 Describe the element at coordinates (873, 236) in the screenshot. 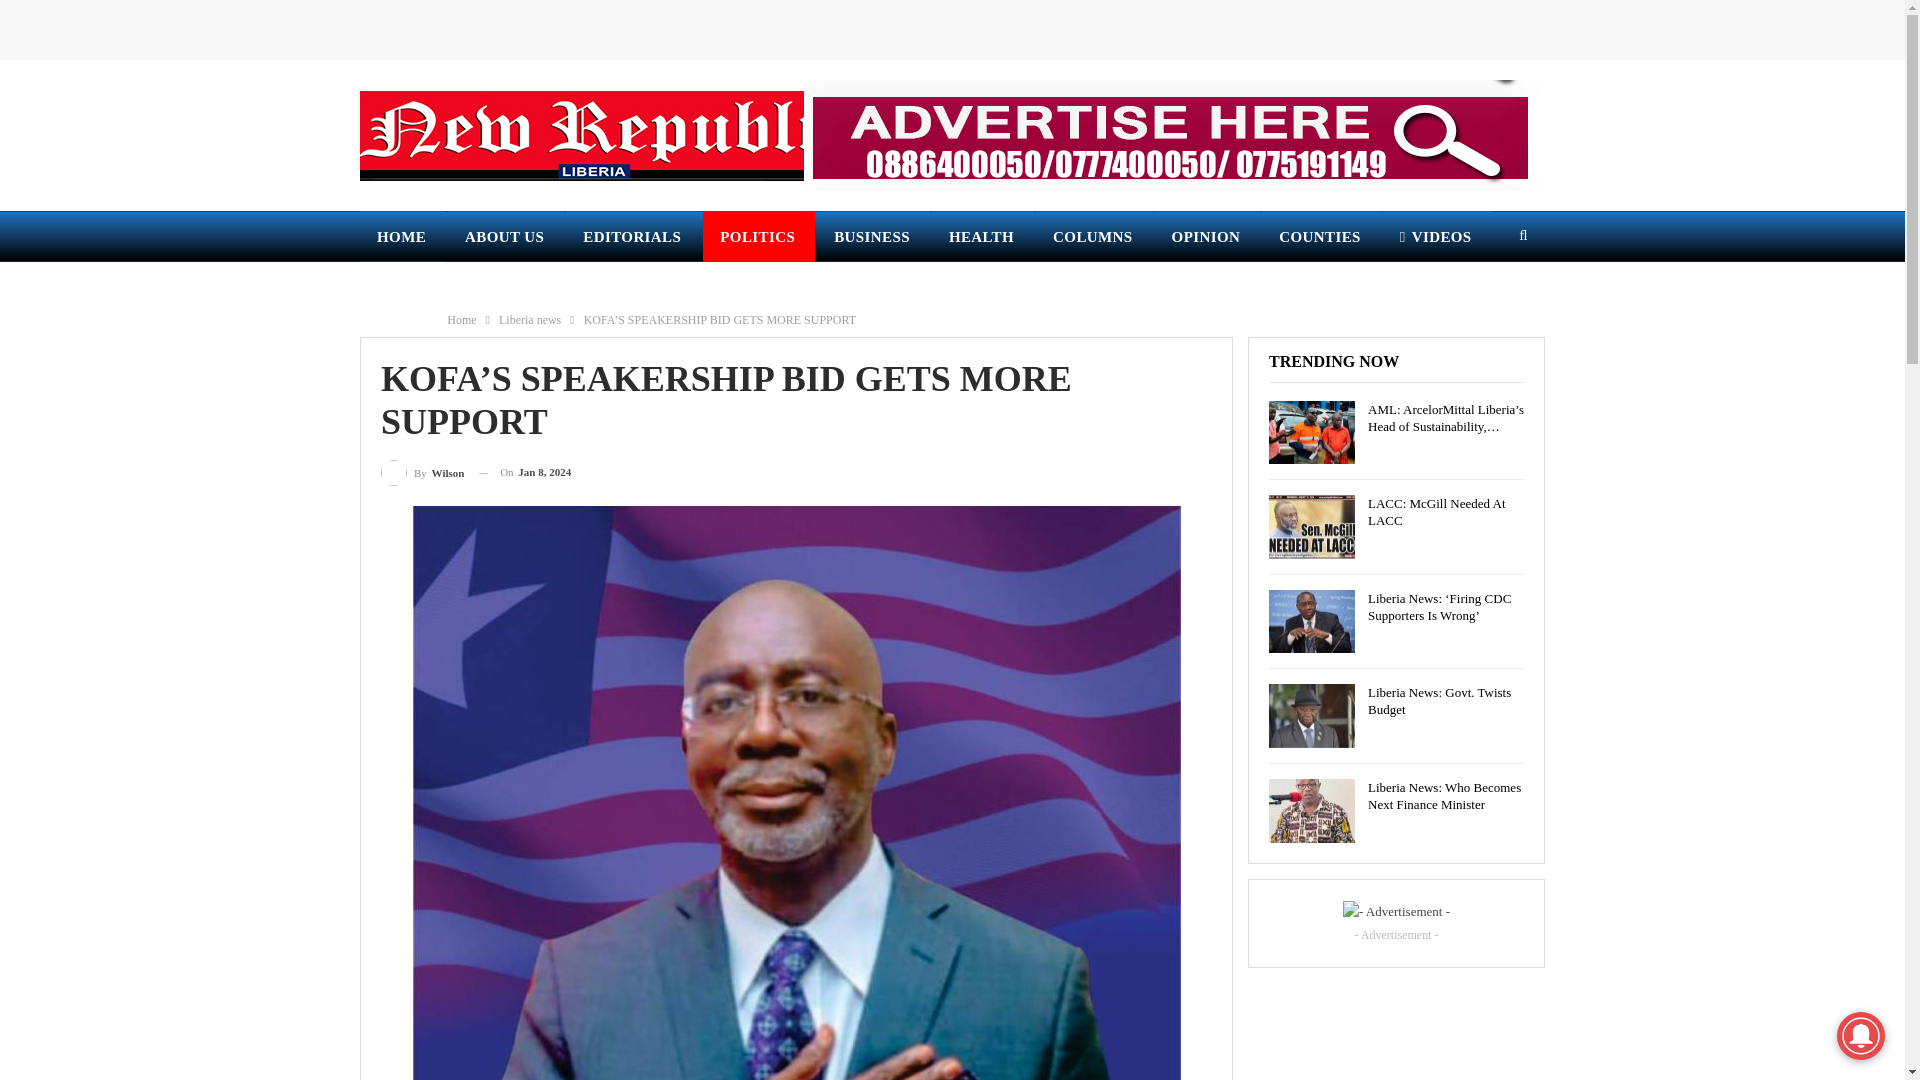

I see `BUSINESS` at that location.